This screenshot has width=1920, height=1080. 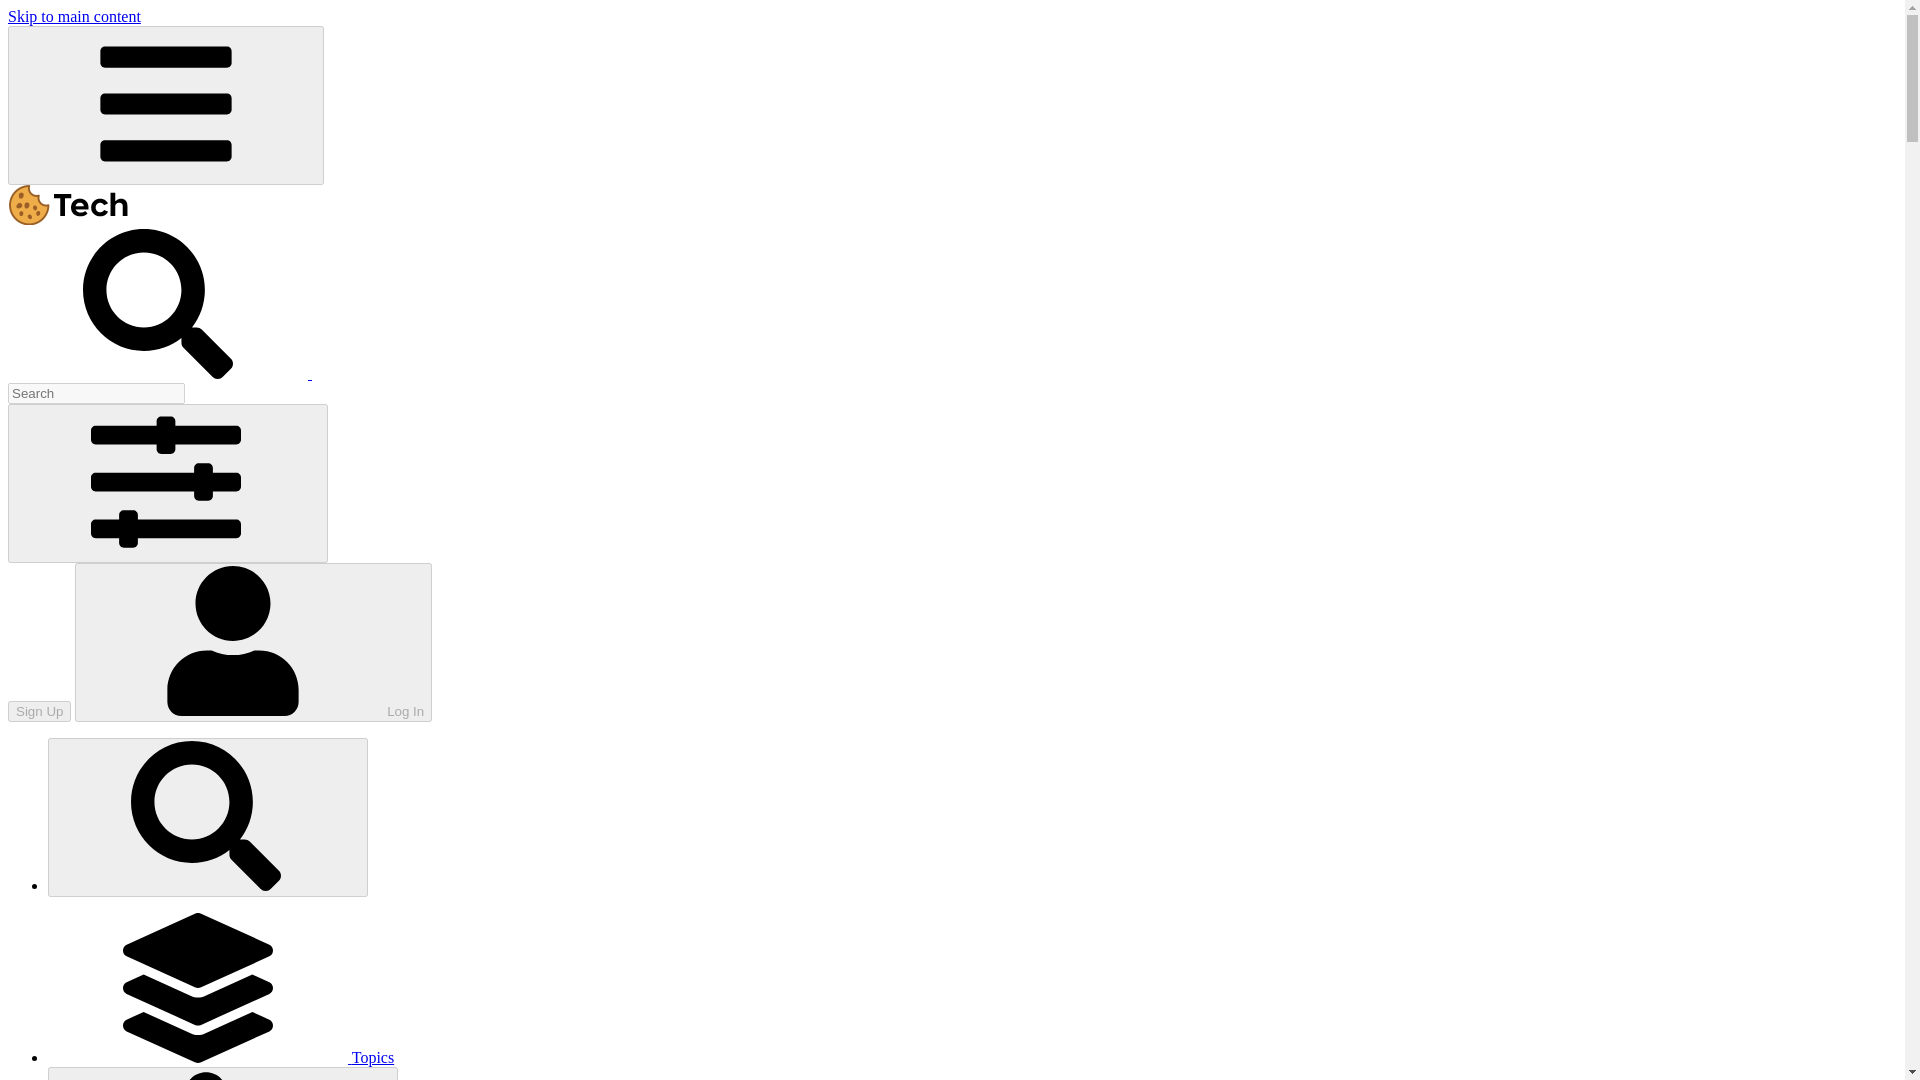 What do you see at coordinates (159, 374) in the screenshot?
I see `Open advanced search` at bounding box center [159, 374].